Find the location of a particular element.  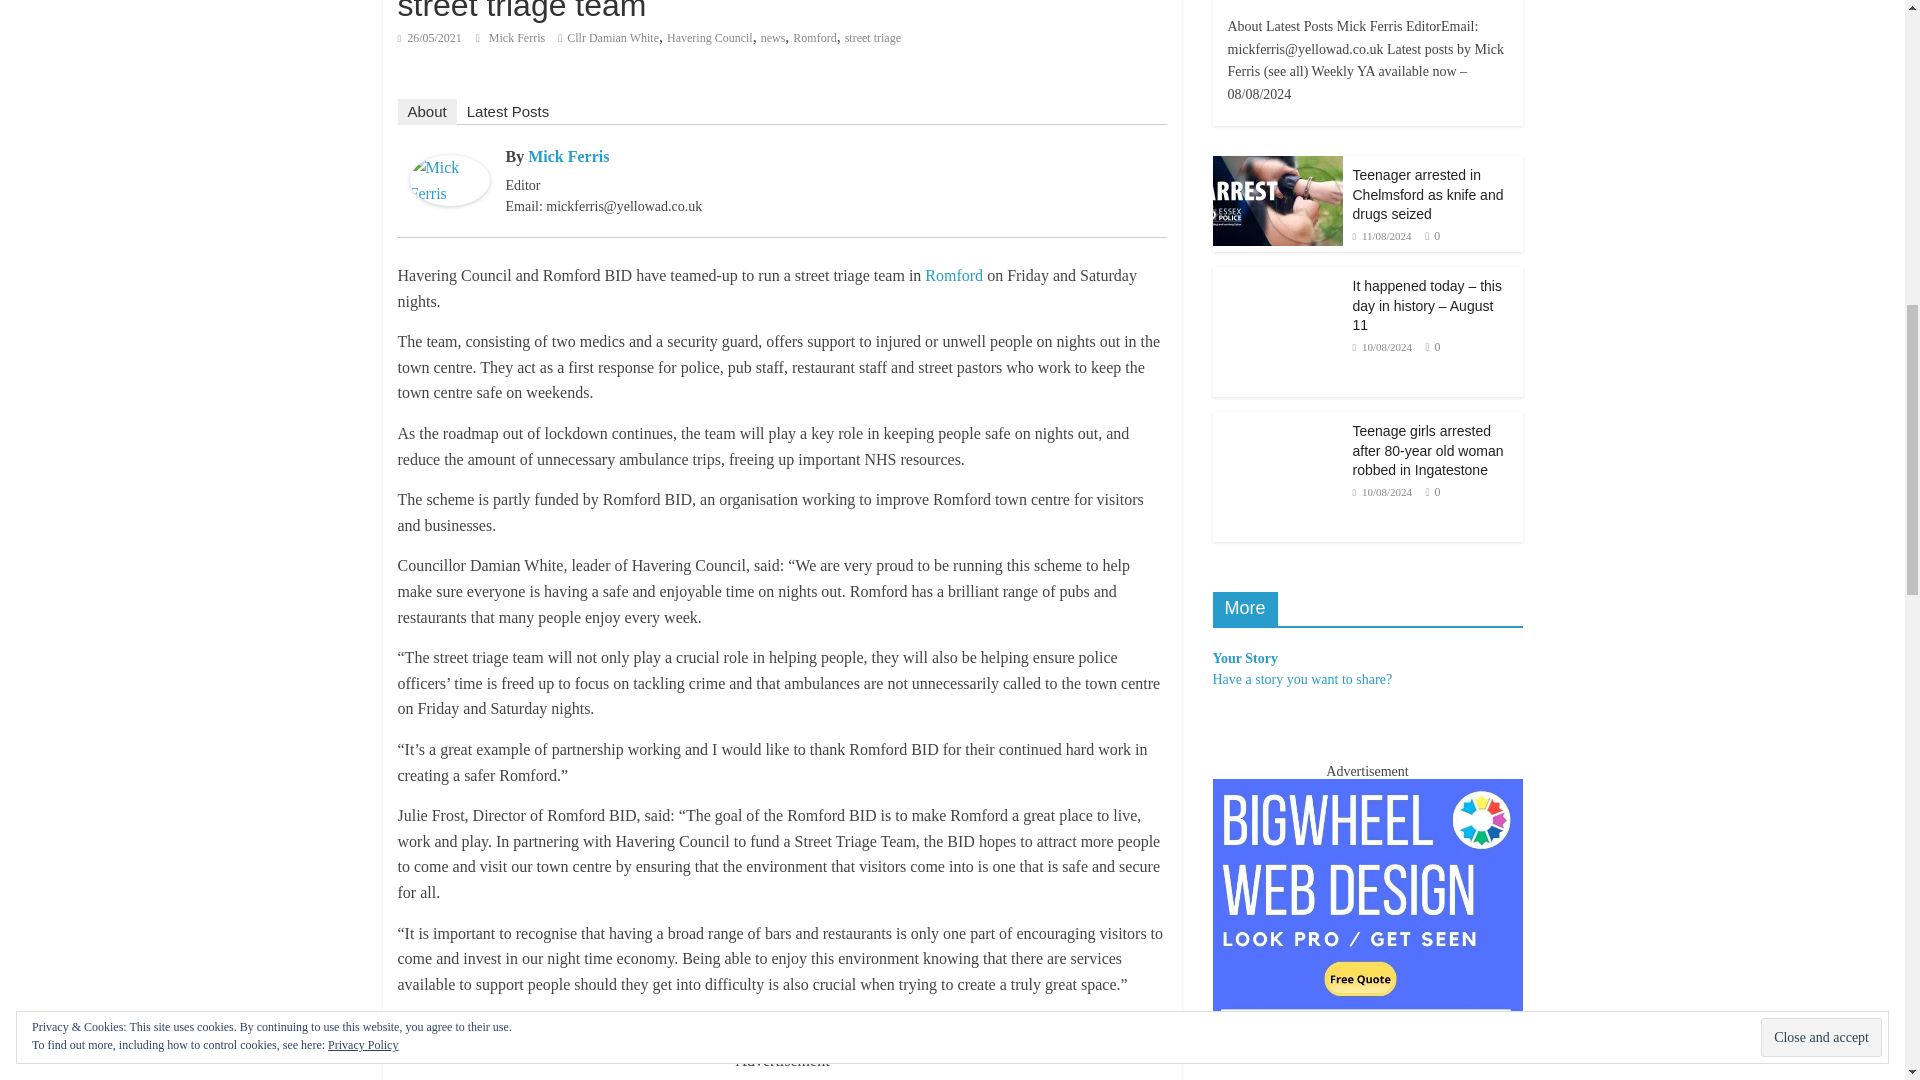

Mick Ferris is located at coordinates (518, 38).